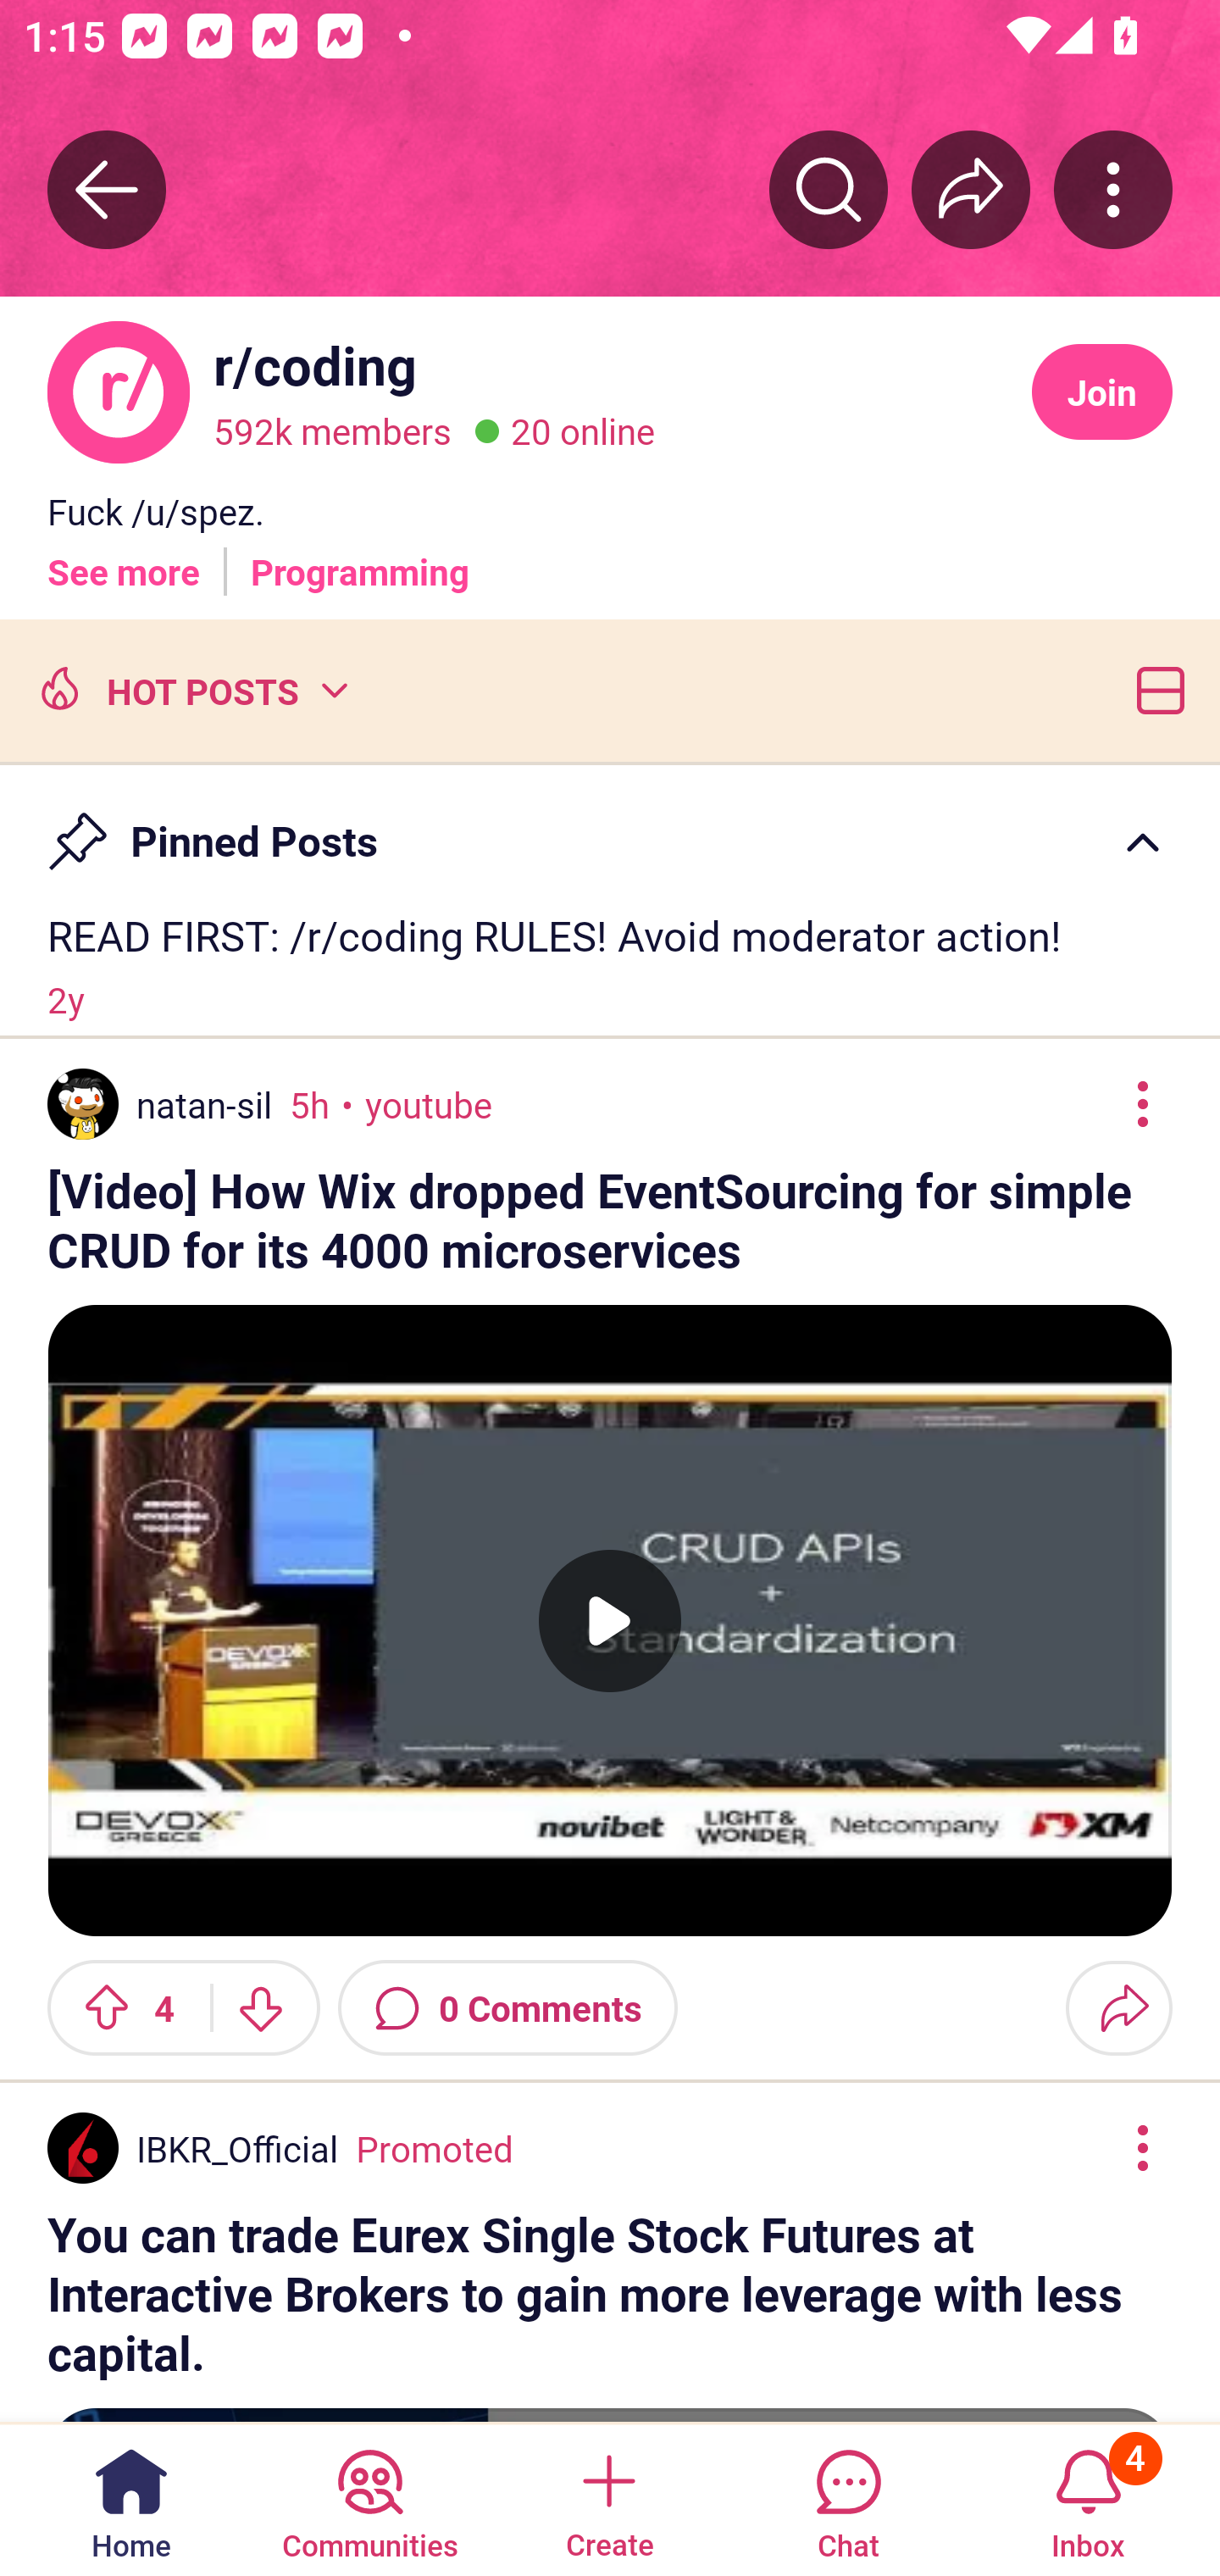 The width and height of the screenshot is (1220, 2576). Describe the element at coordinates (610, 826) in the screenshot. I see `Pin Pinned Posts Caret` at that location.